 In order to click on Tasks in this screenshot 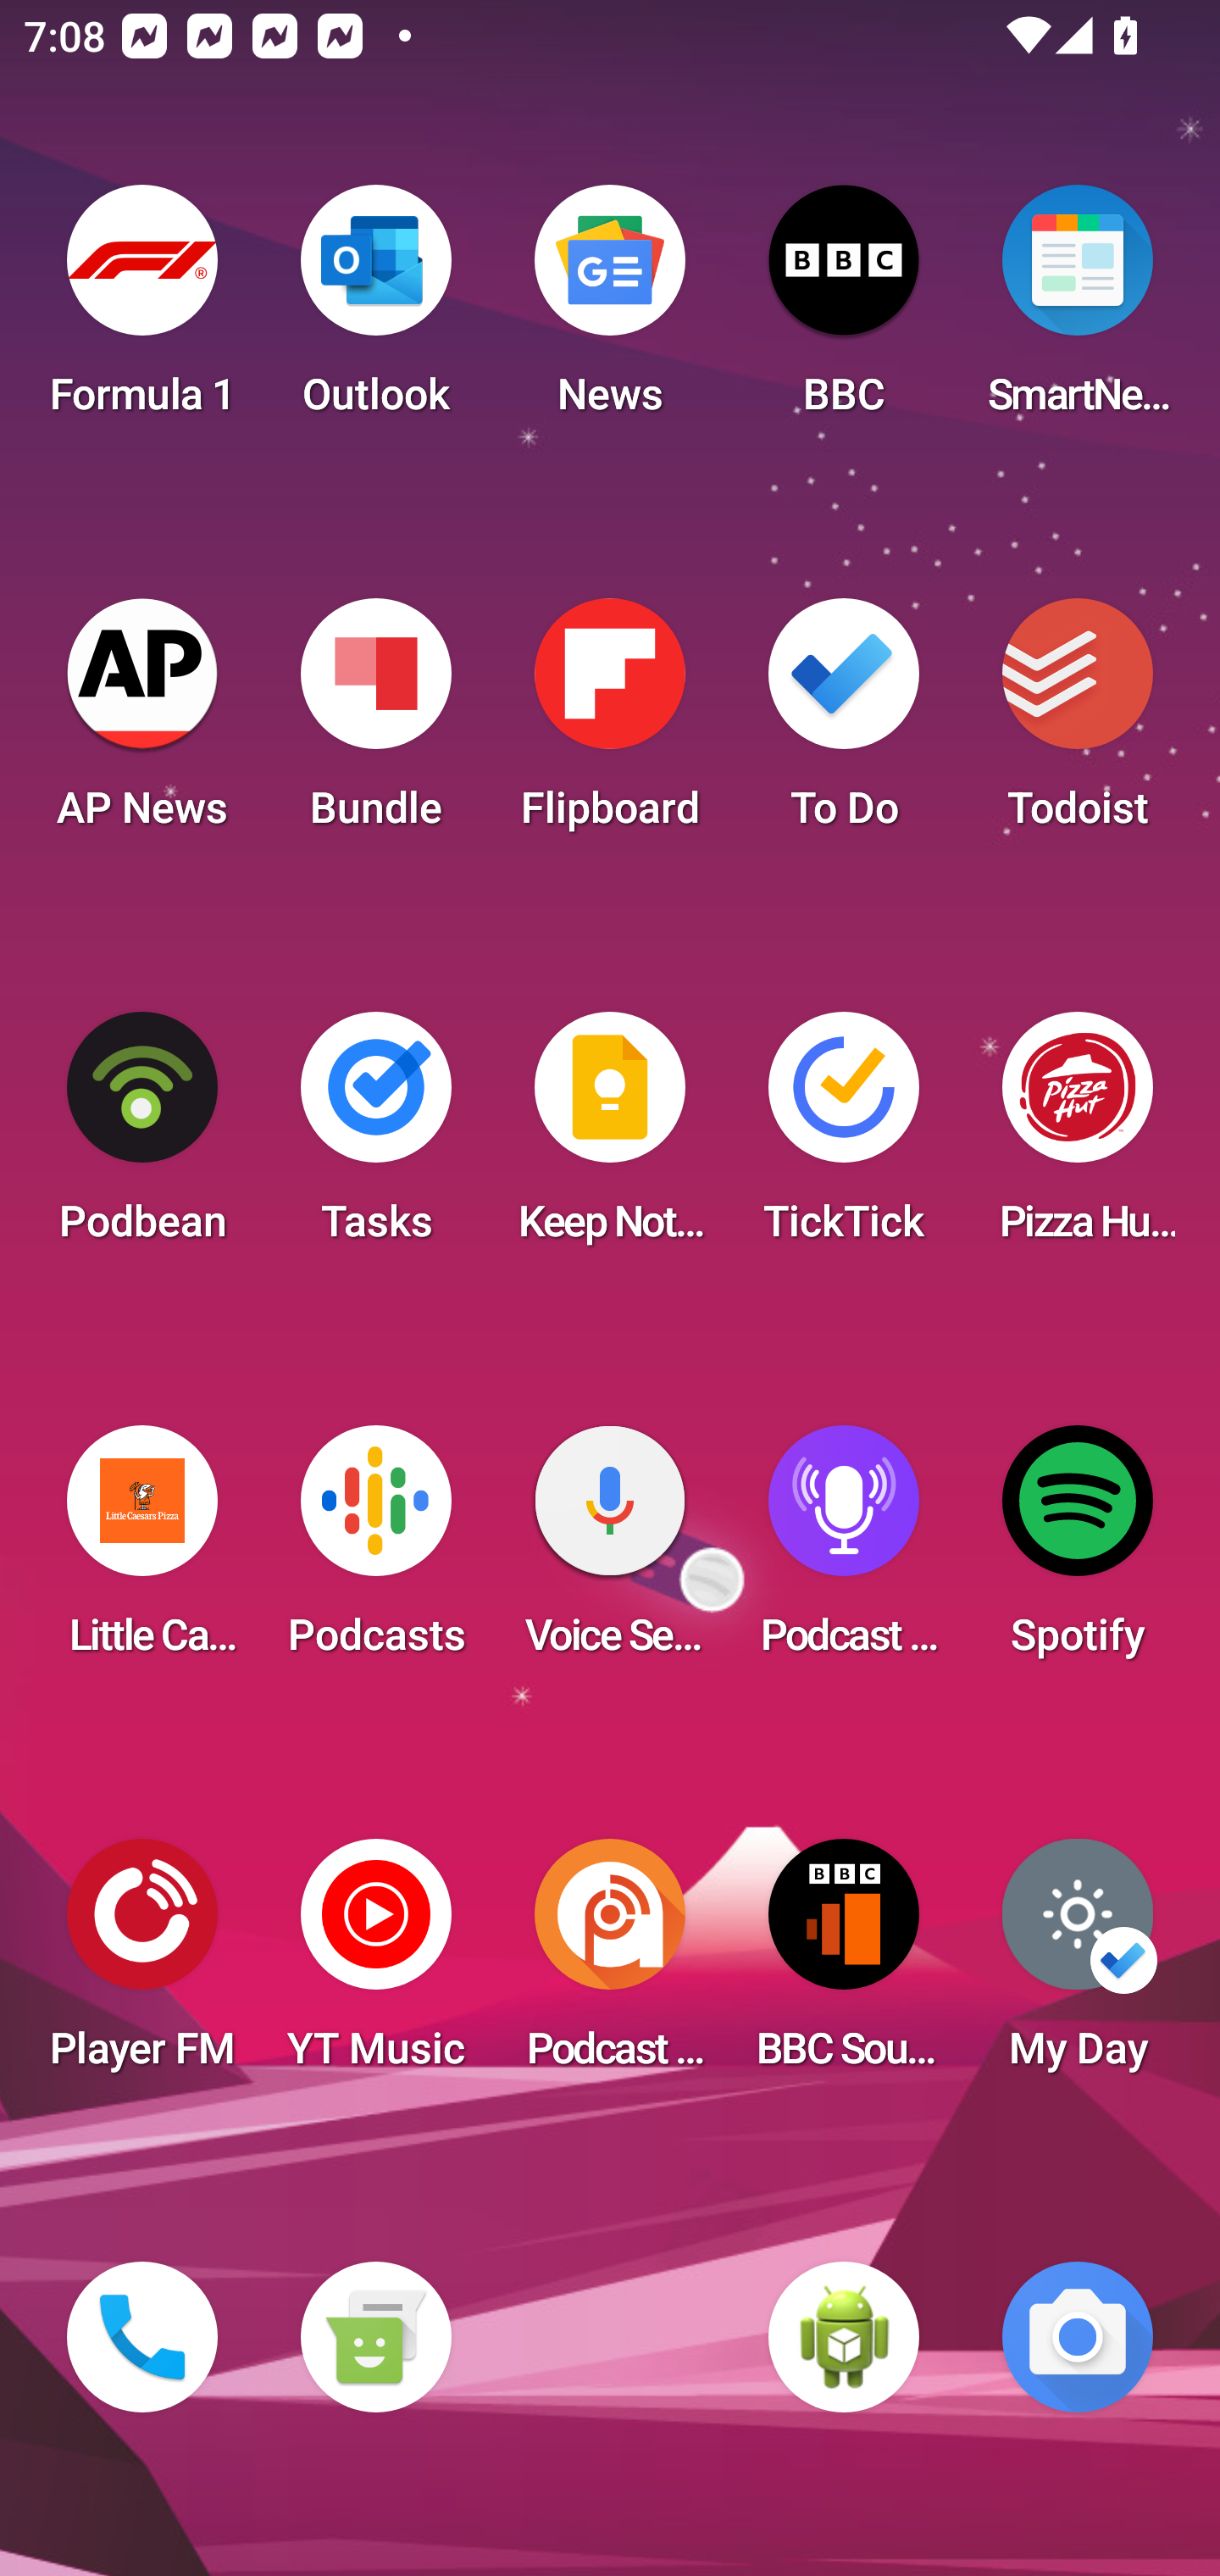, I will do `click(375, 1137)`.